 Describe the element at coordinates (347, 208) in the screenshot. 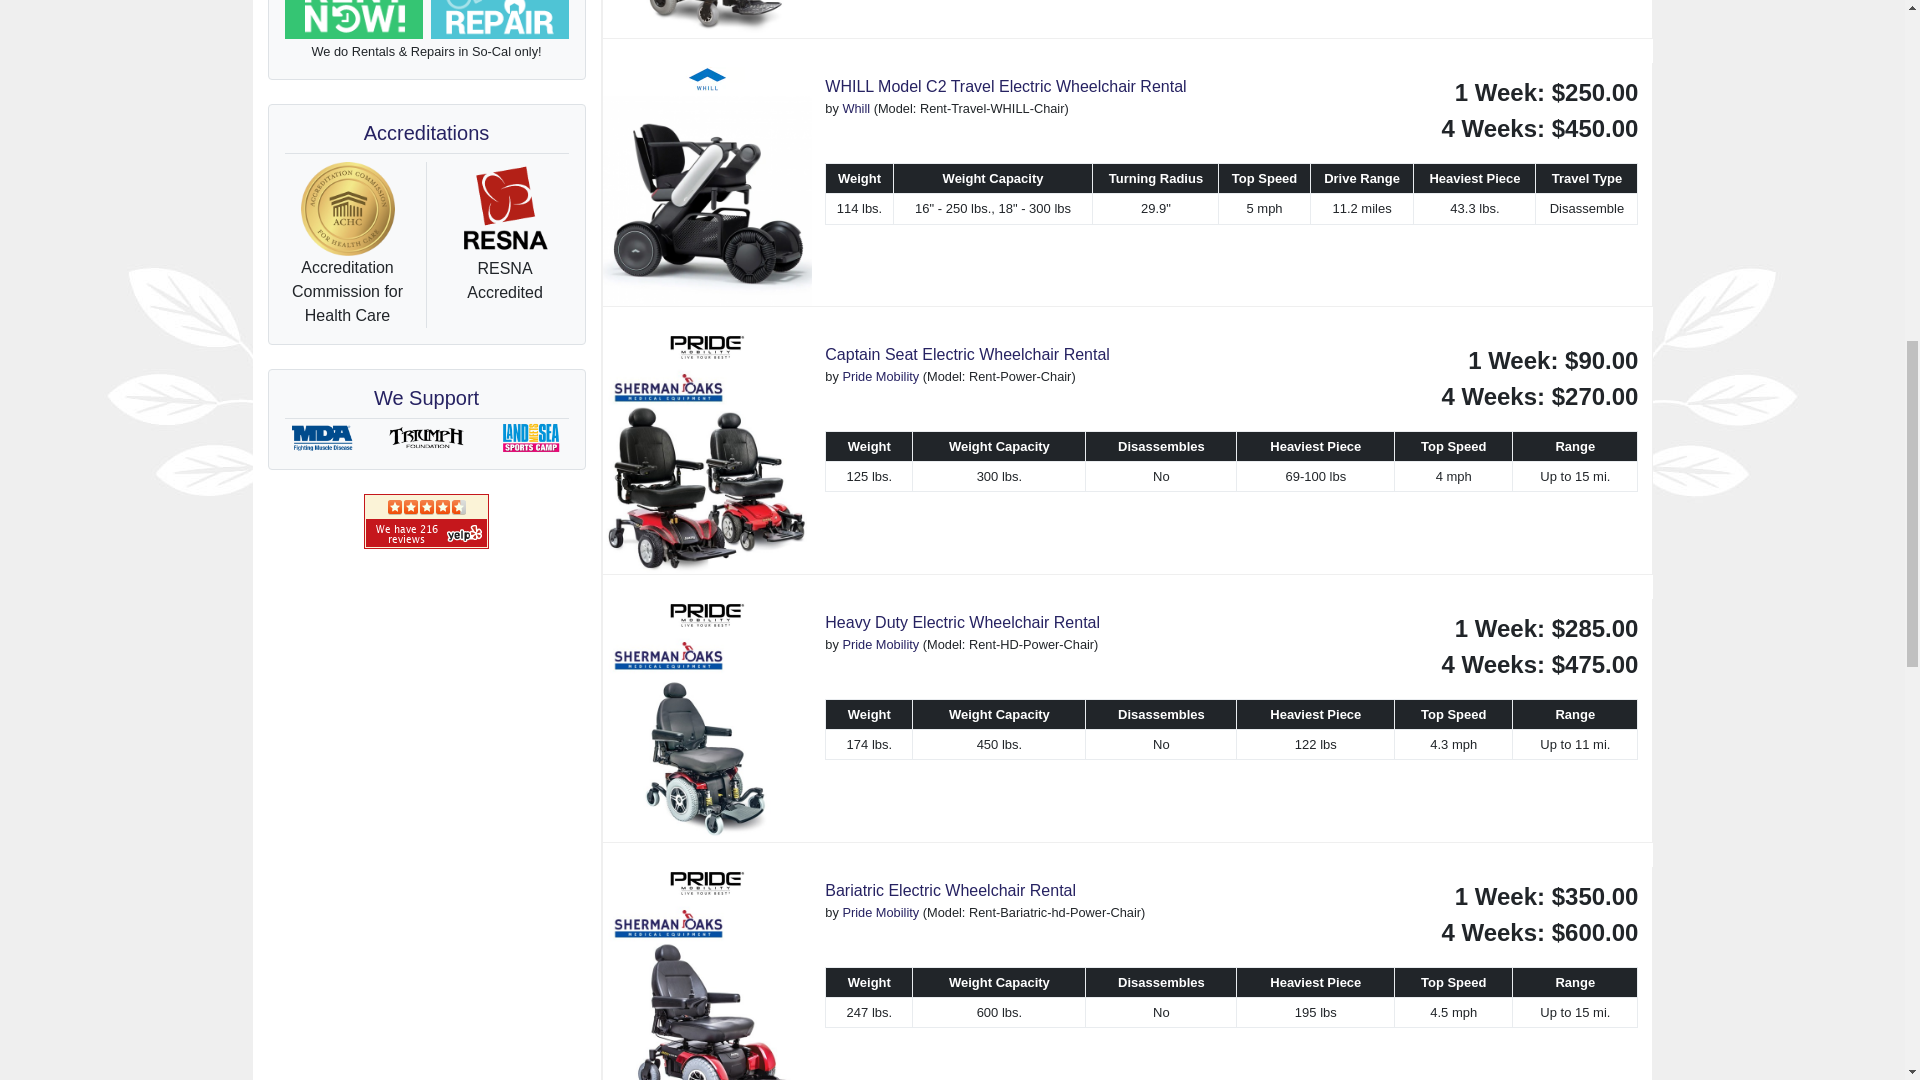

I see `Accreditation Commission for Health Care` at that location.